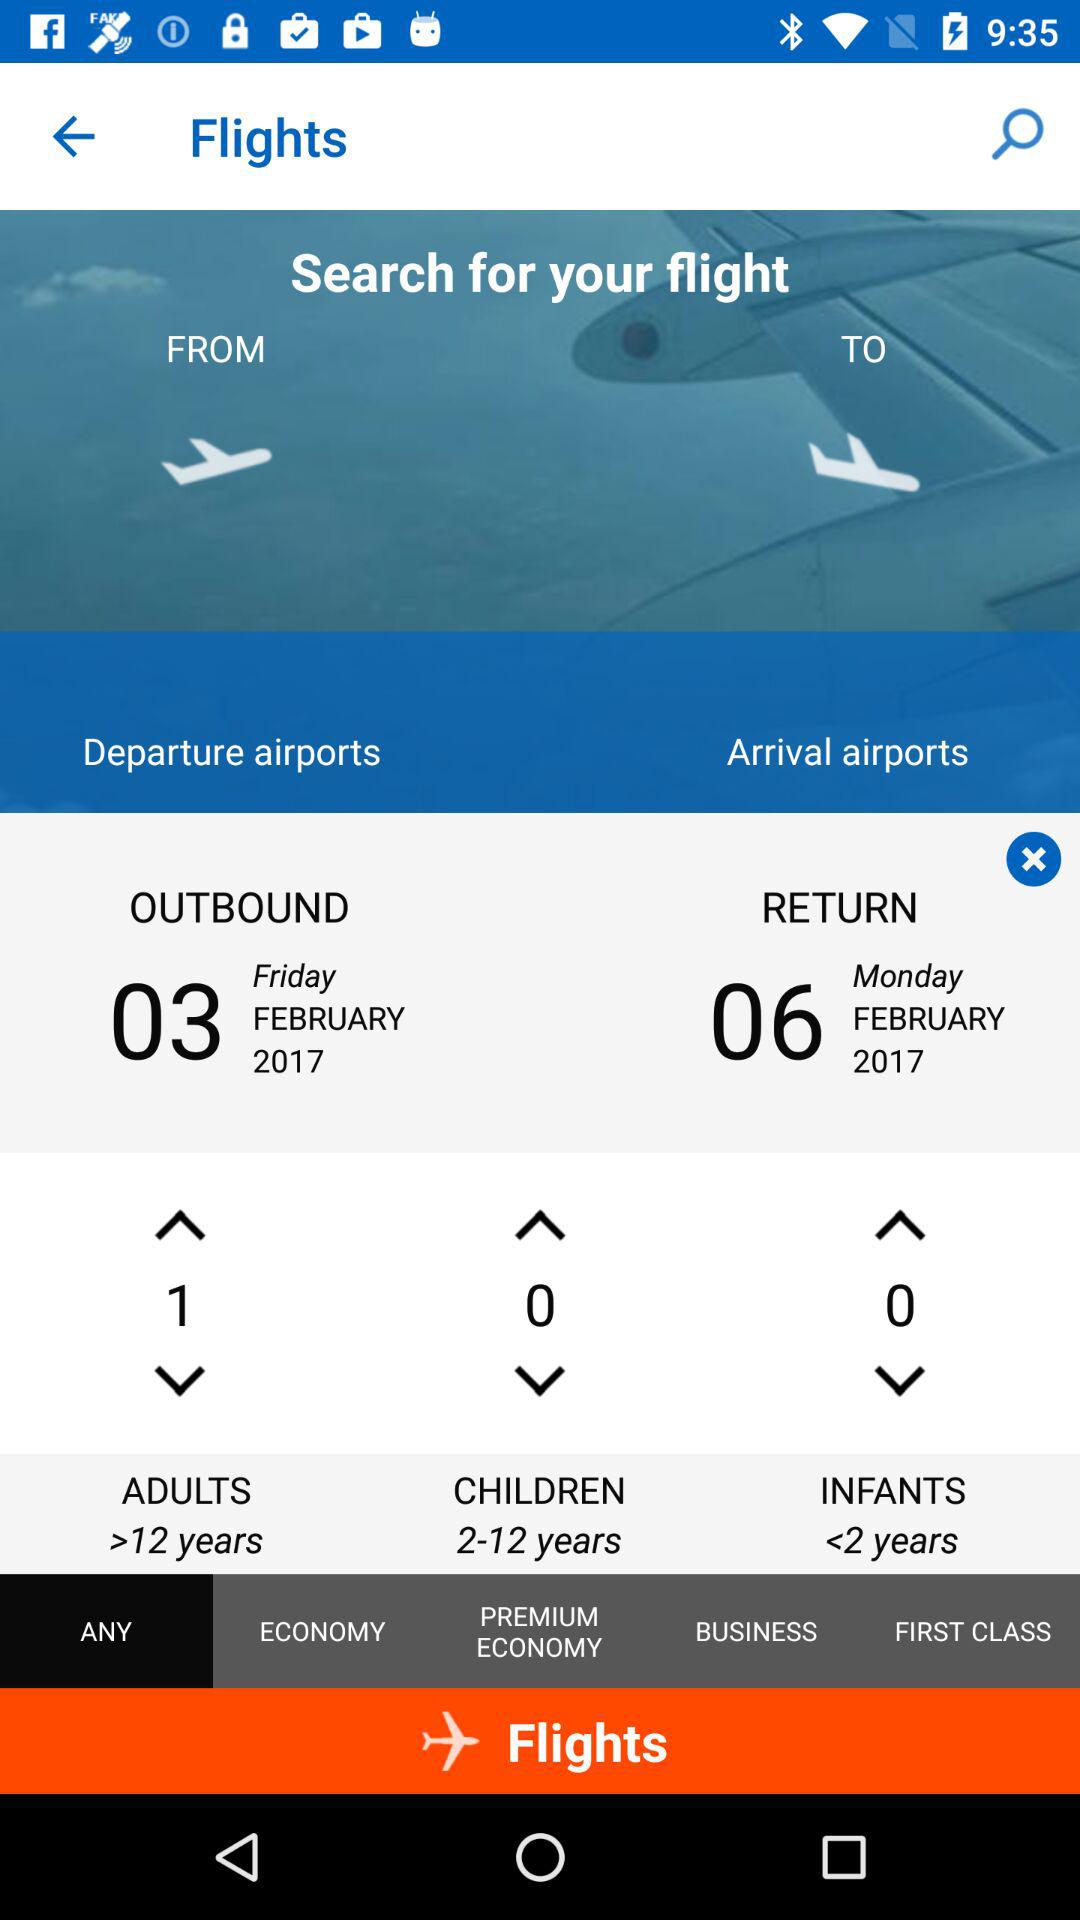  What do you see at coordinates (73, 136) in the screenshot?
I see `open item next to flights app` at bounding box center [73, 136].